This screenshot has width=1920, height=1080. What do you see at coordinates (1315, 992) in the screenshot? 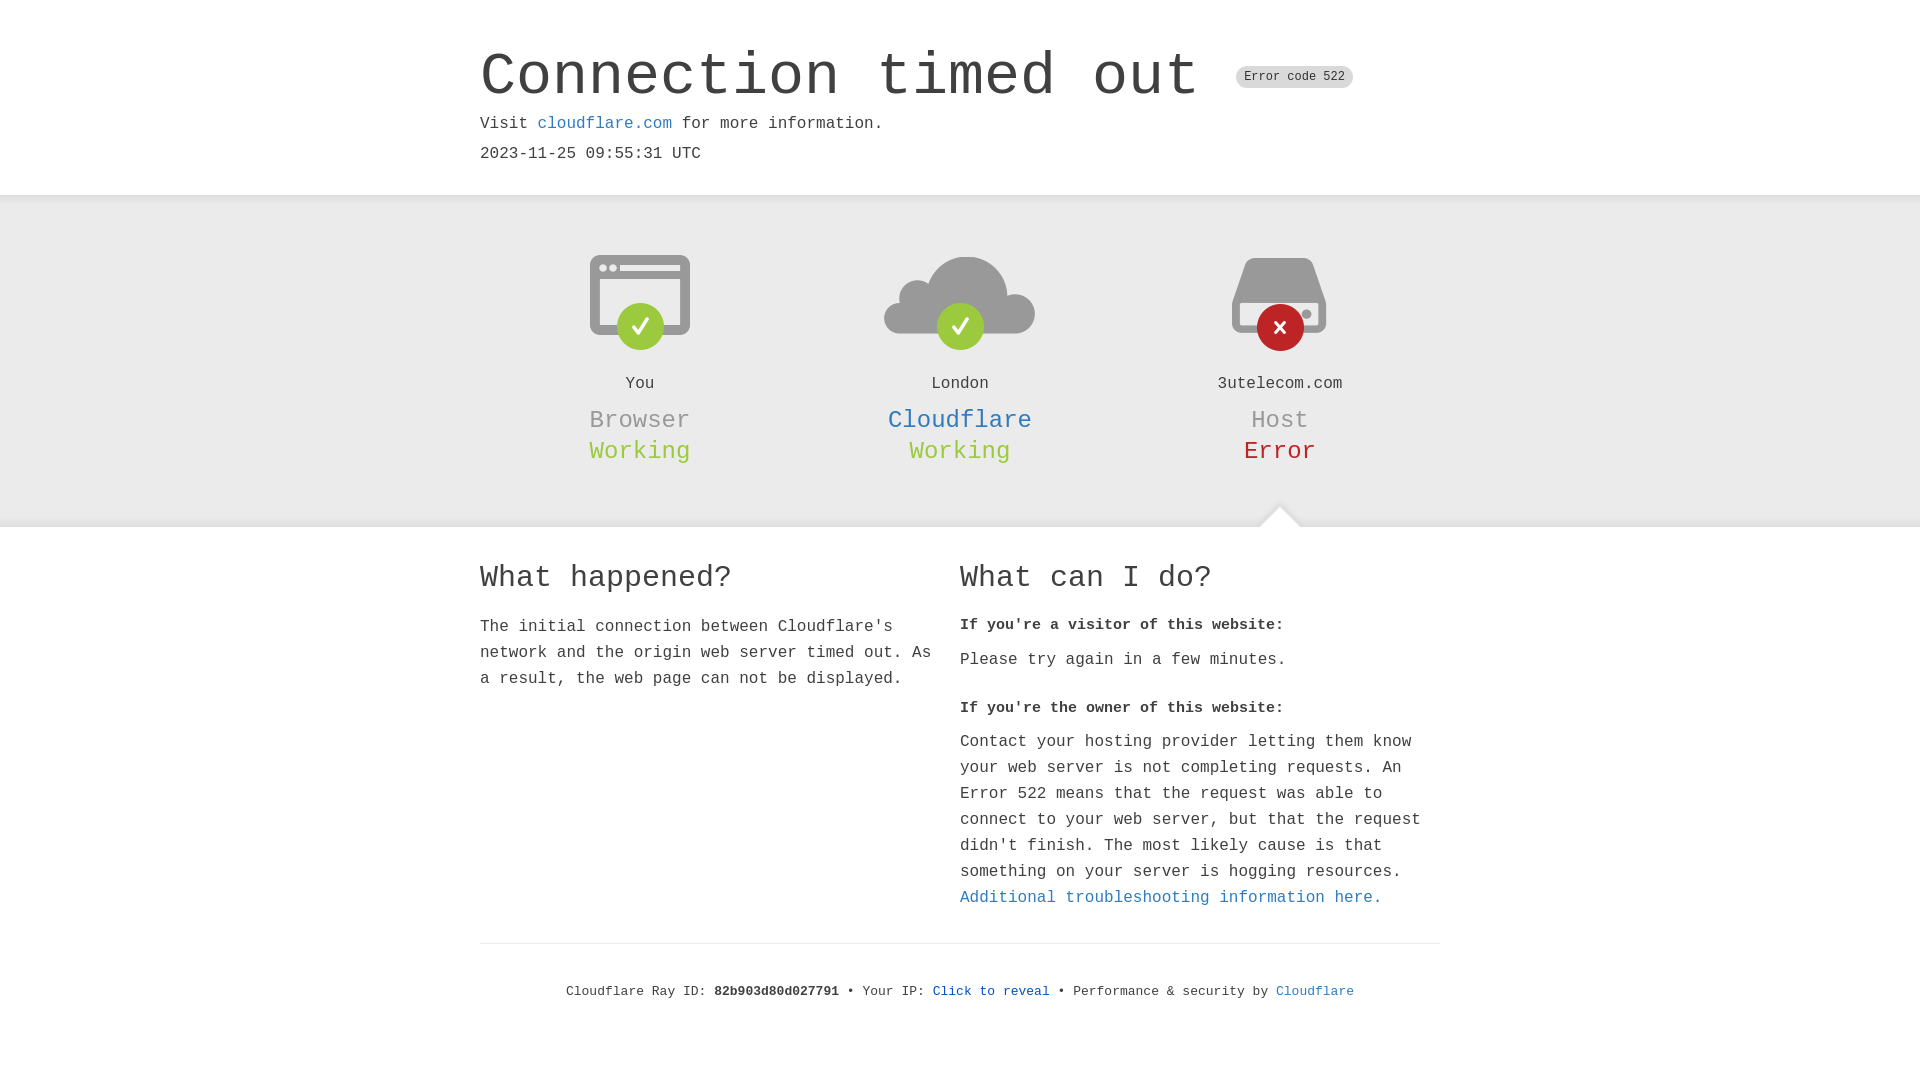
I see `Cloudflare` at bounding box center [1315, 992].